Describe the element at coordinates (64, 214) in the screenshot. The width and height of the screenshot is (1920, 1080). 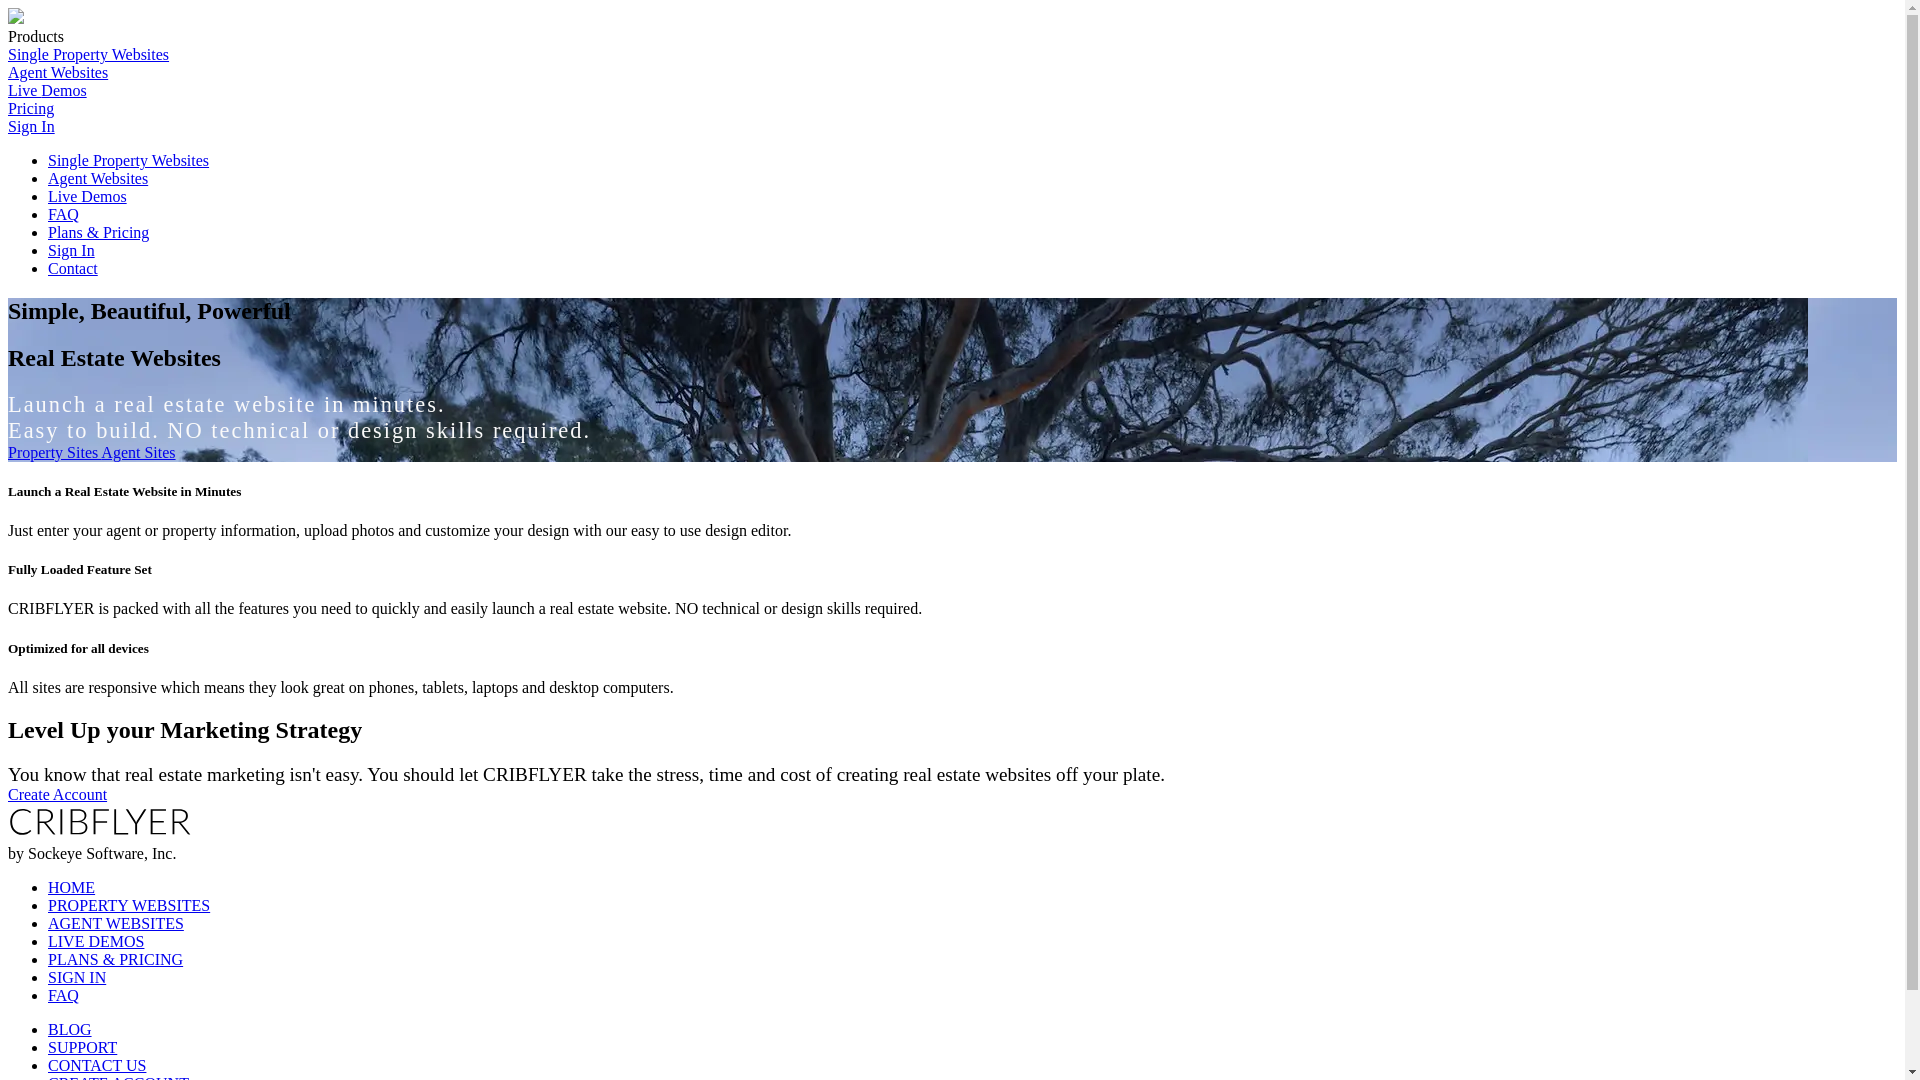
I see `FAQ` at that location.